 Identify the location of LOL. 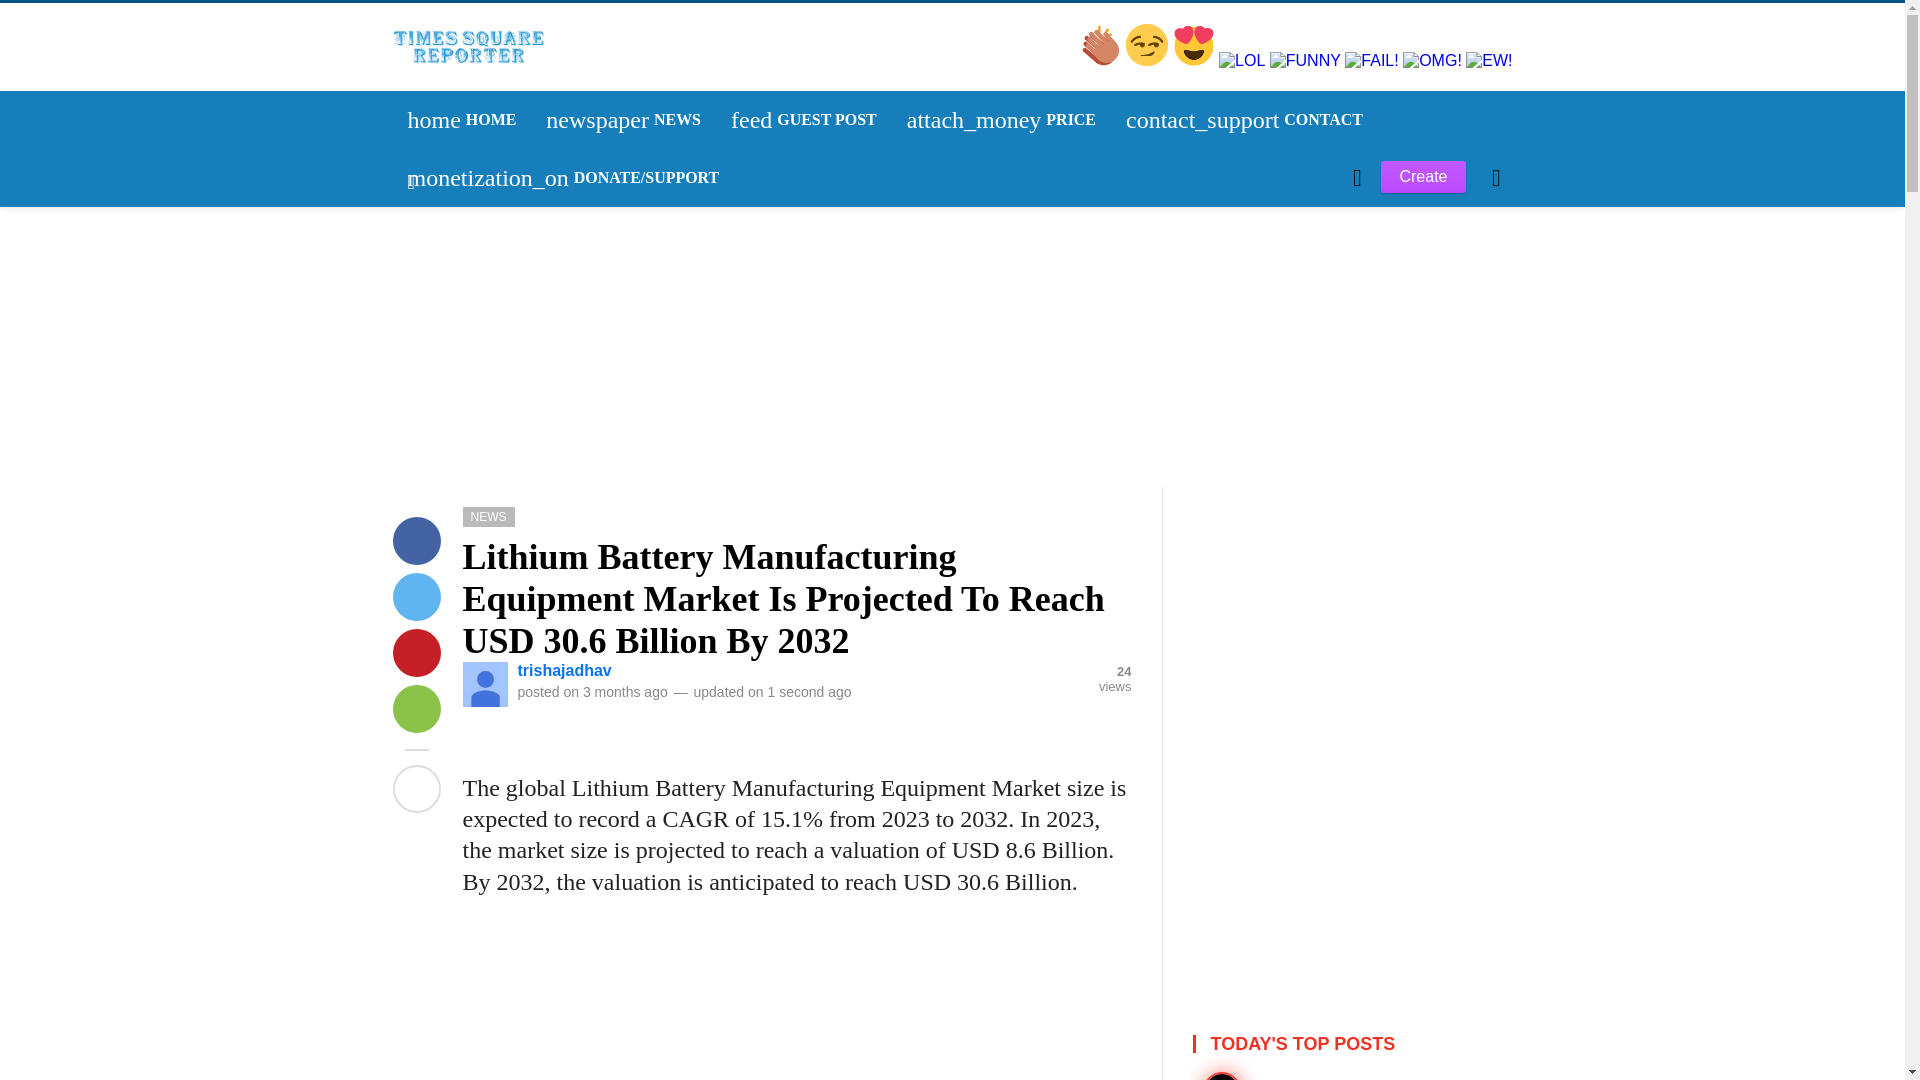
(1244, 60).